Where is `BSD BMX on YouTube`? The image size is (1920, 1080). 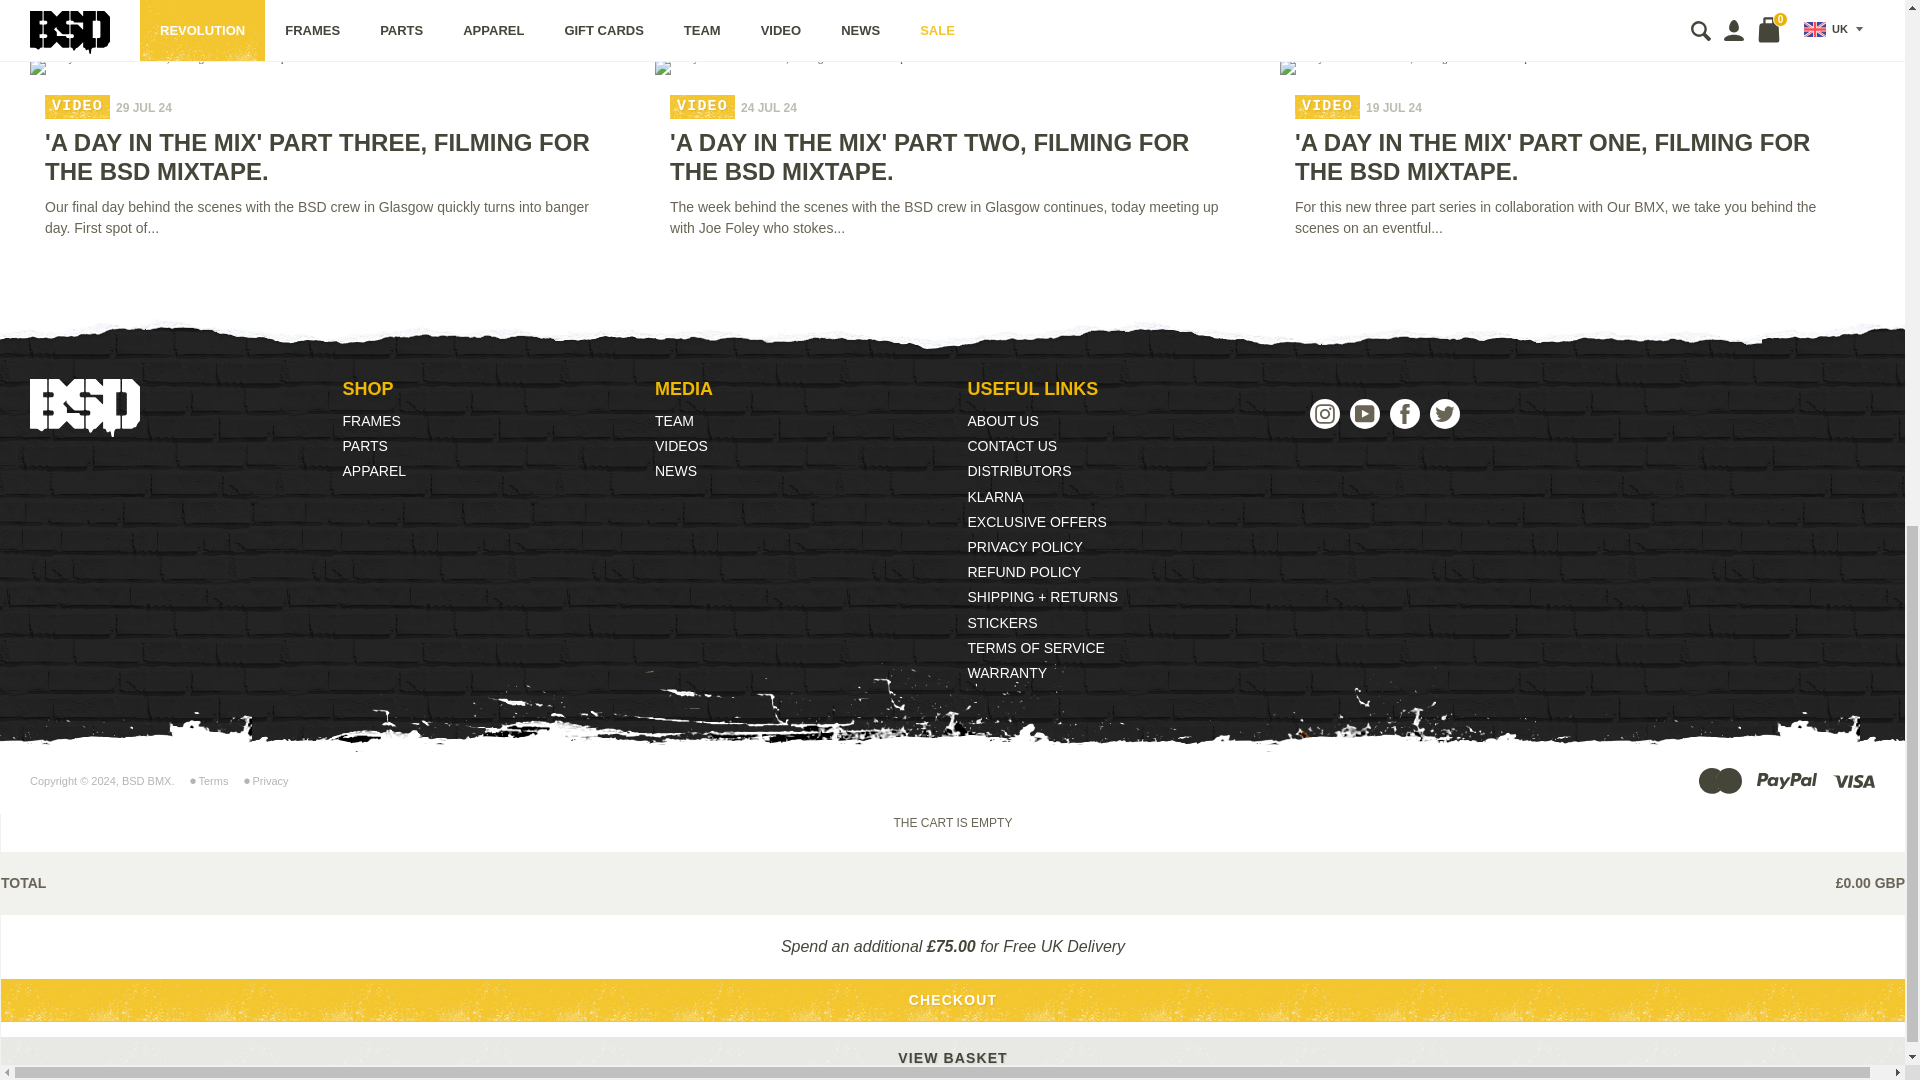 BSD BMX on YouTube is located at coordinates (1364, 413).